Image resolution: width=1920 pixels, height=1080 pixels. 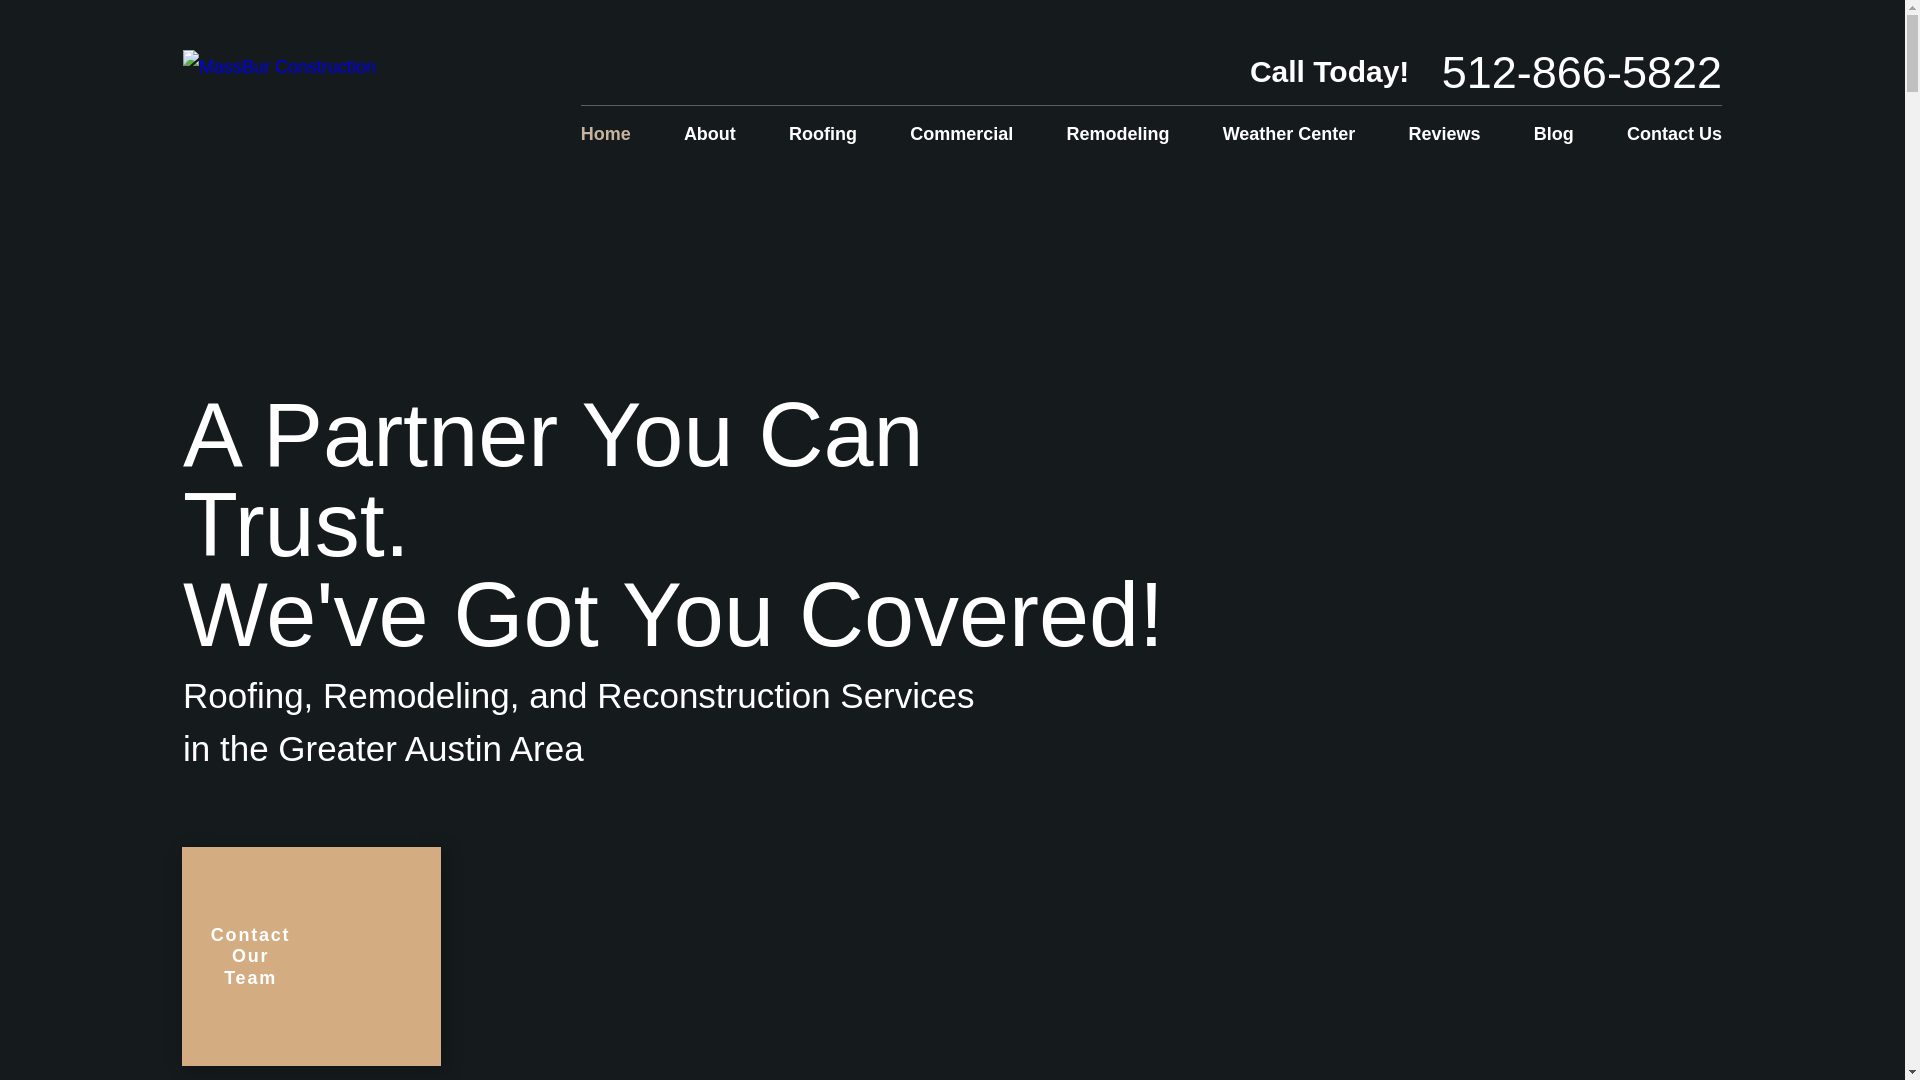 What do you see at coordinates (1289, 134) in the screenshot?
I see `Weather Center` at bounding box center [1289, 134].